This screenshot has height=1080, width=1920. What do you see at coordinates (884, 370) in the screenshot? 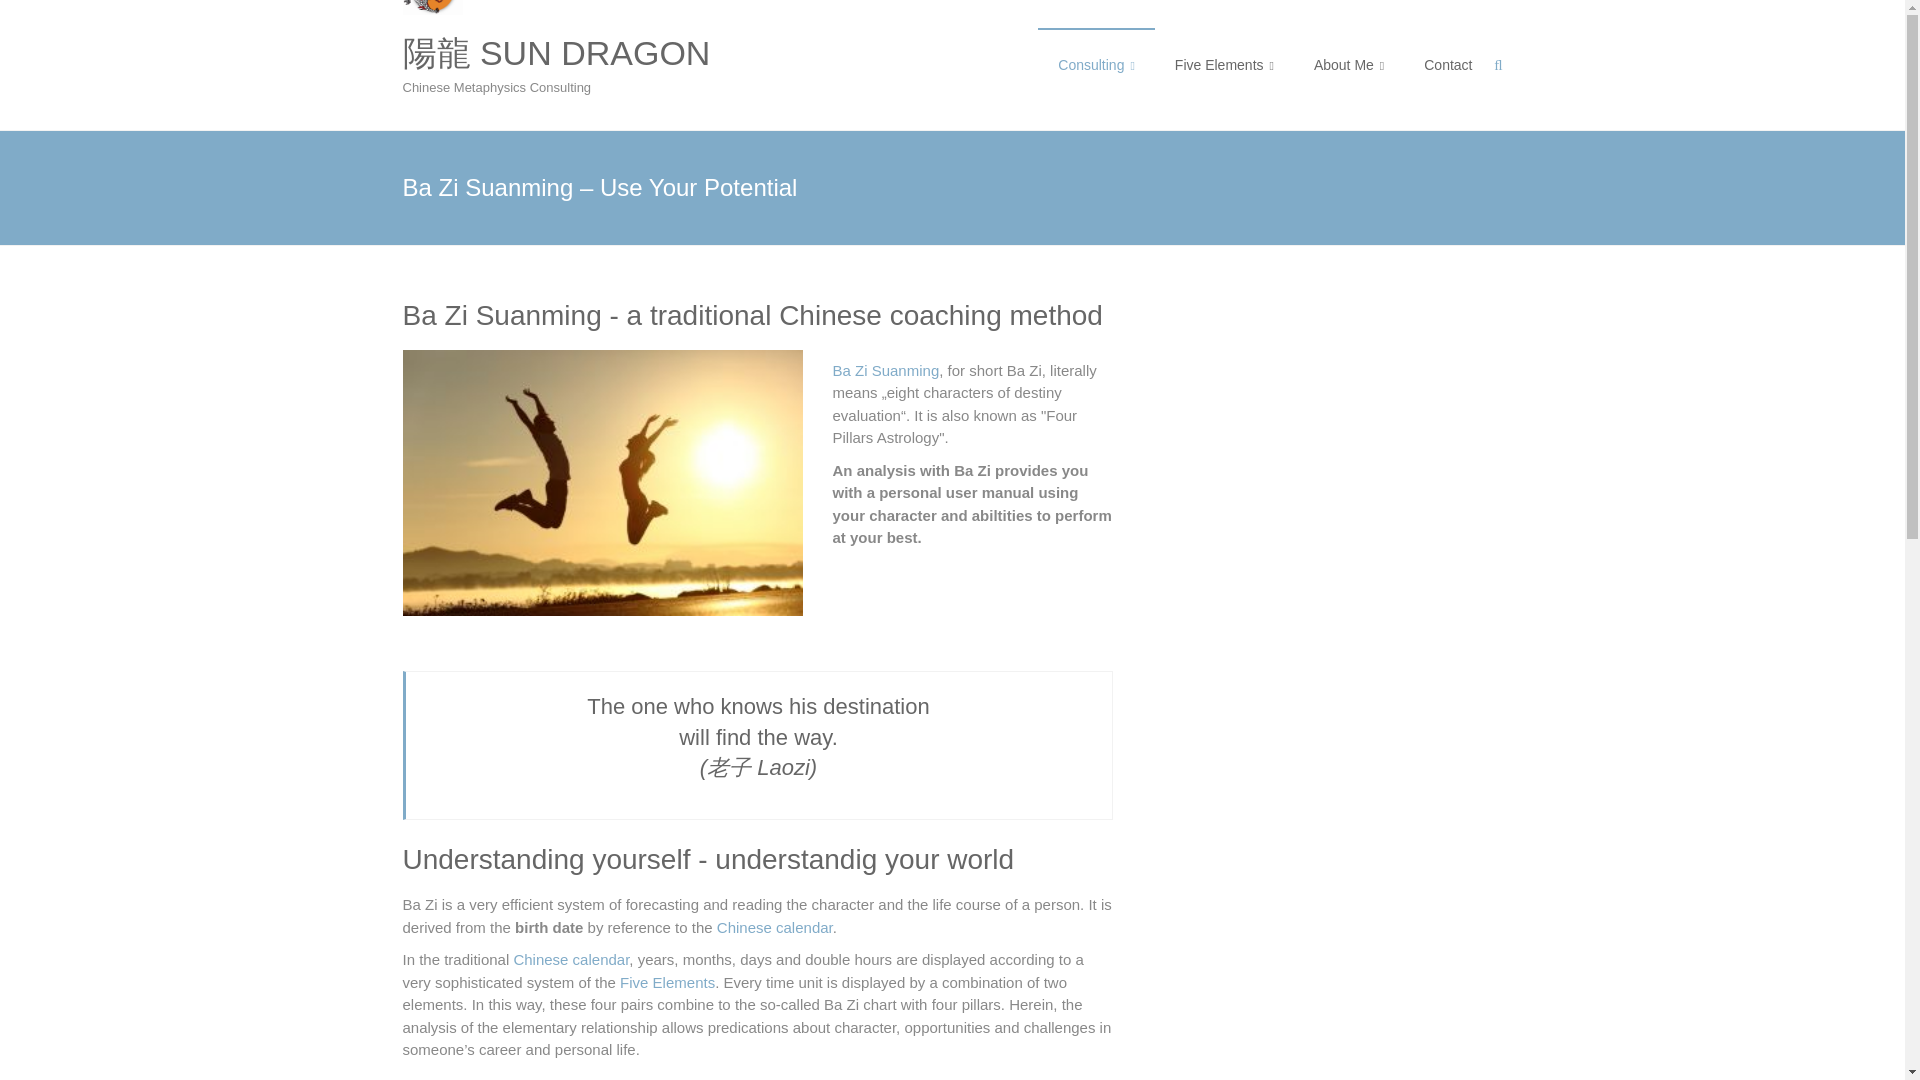
I see `Ba Zi Suanming` at bounding box center [884, 370].